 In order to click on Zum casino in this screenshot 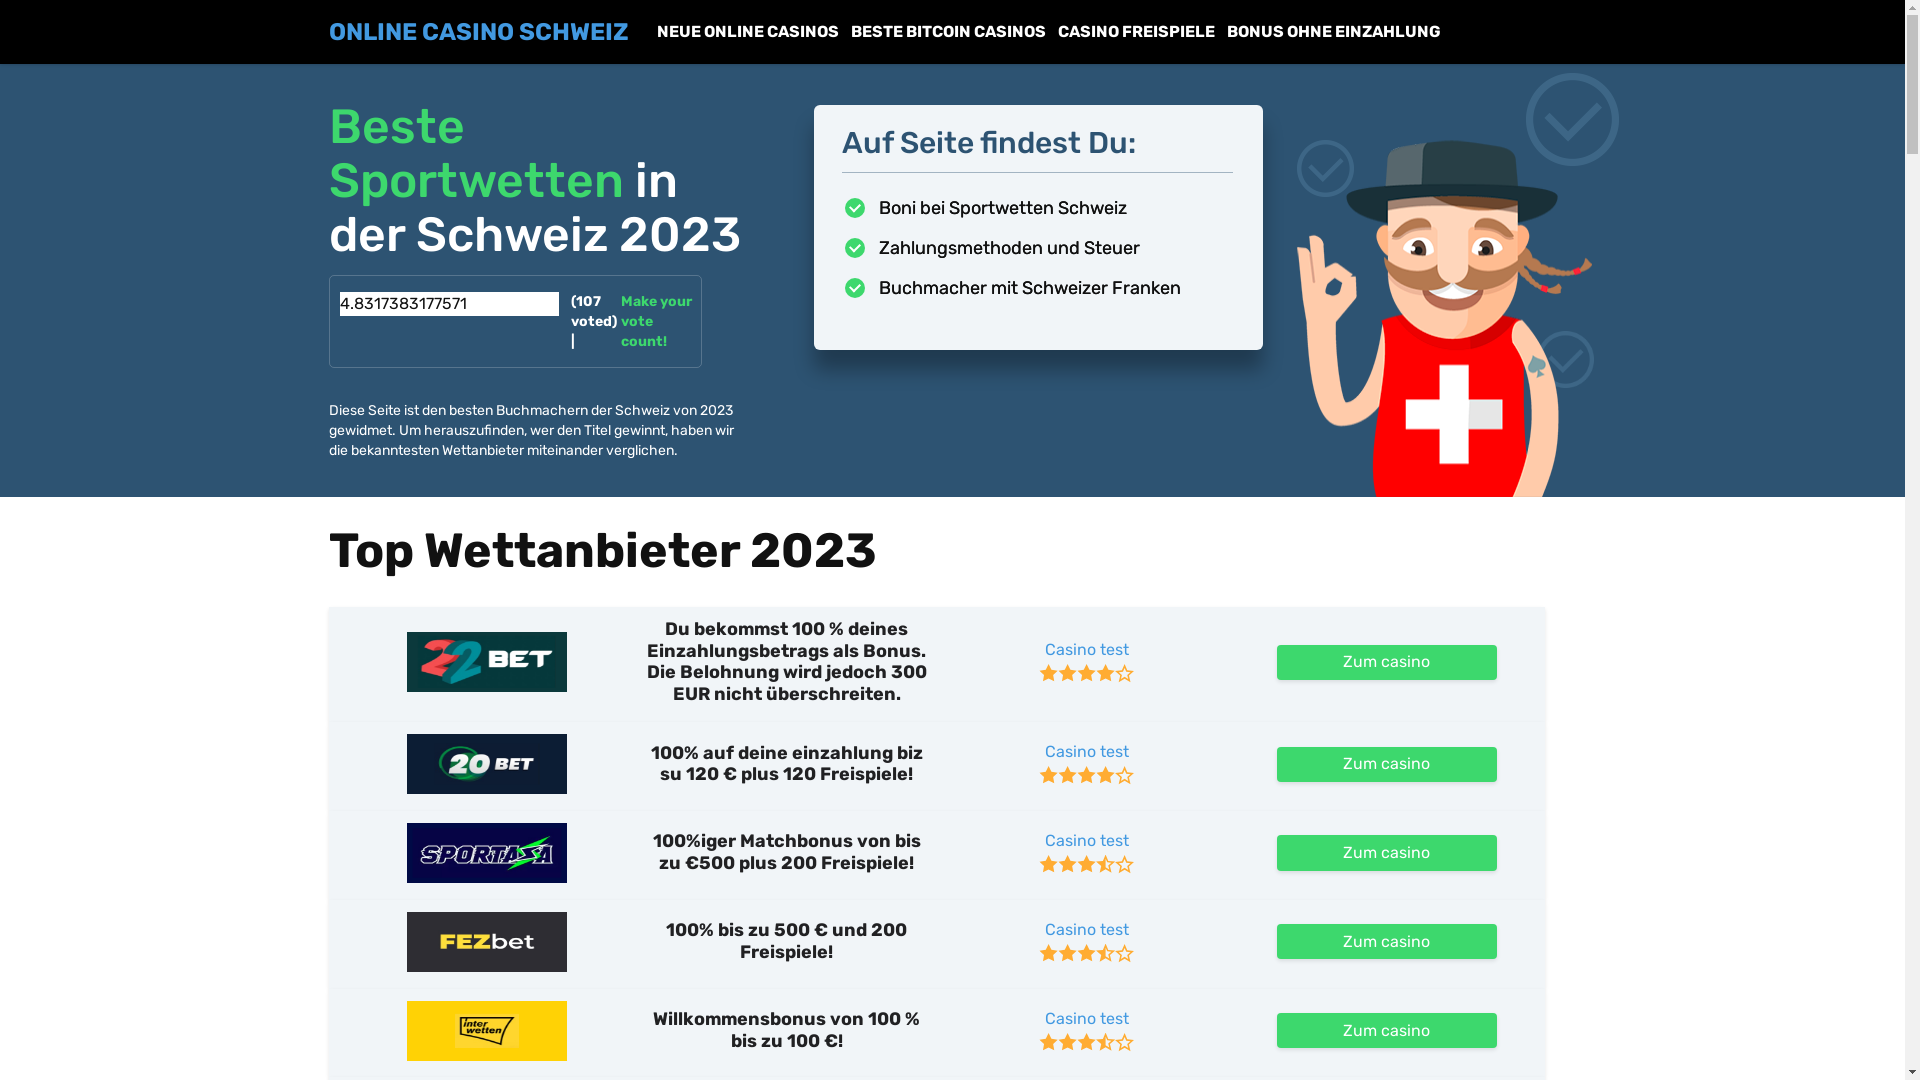, I will do `click(1386, 942)`.